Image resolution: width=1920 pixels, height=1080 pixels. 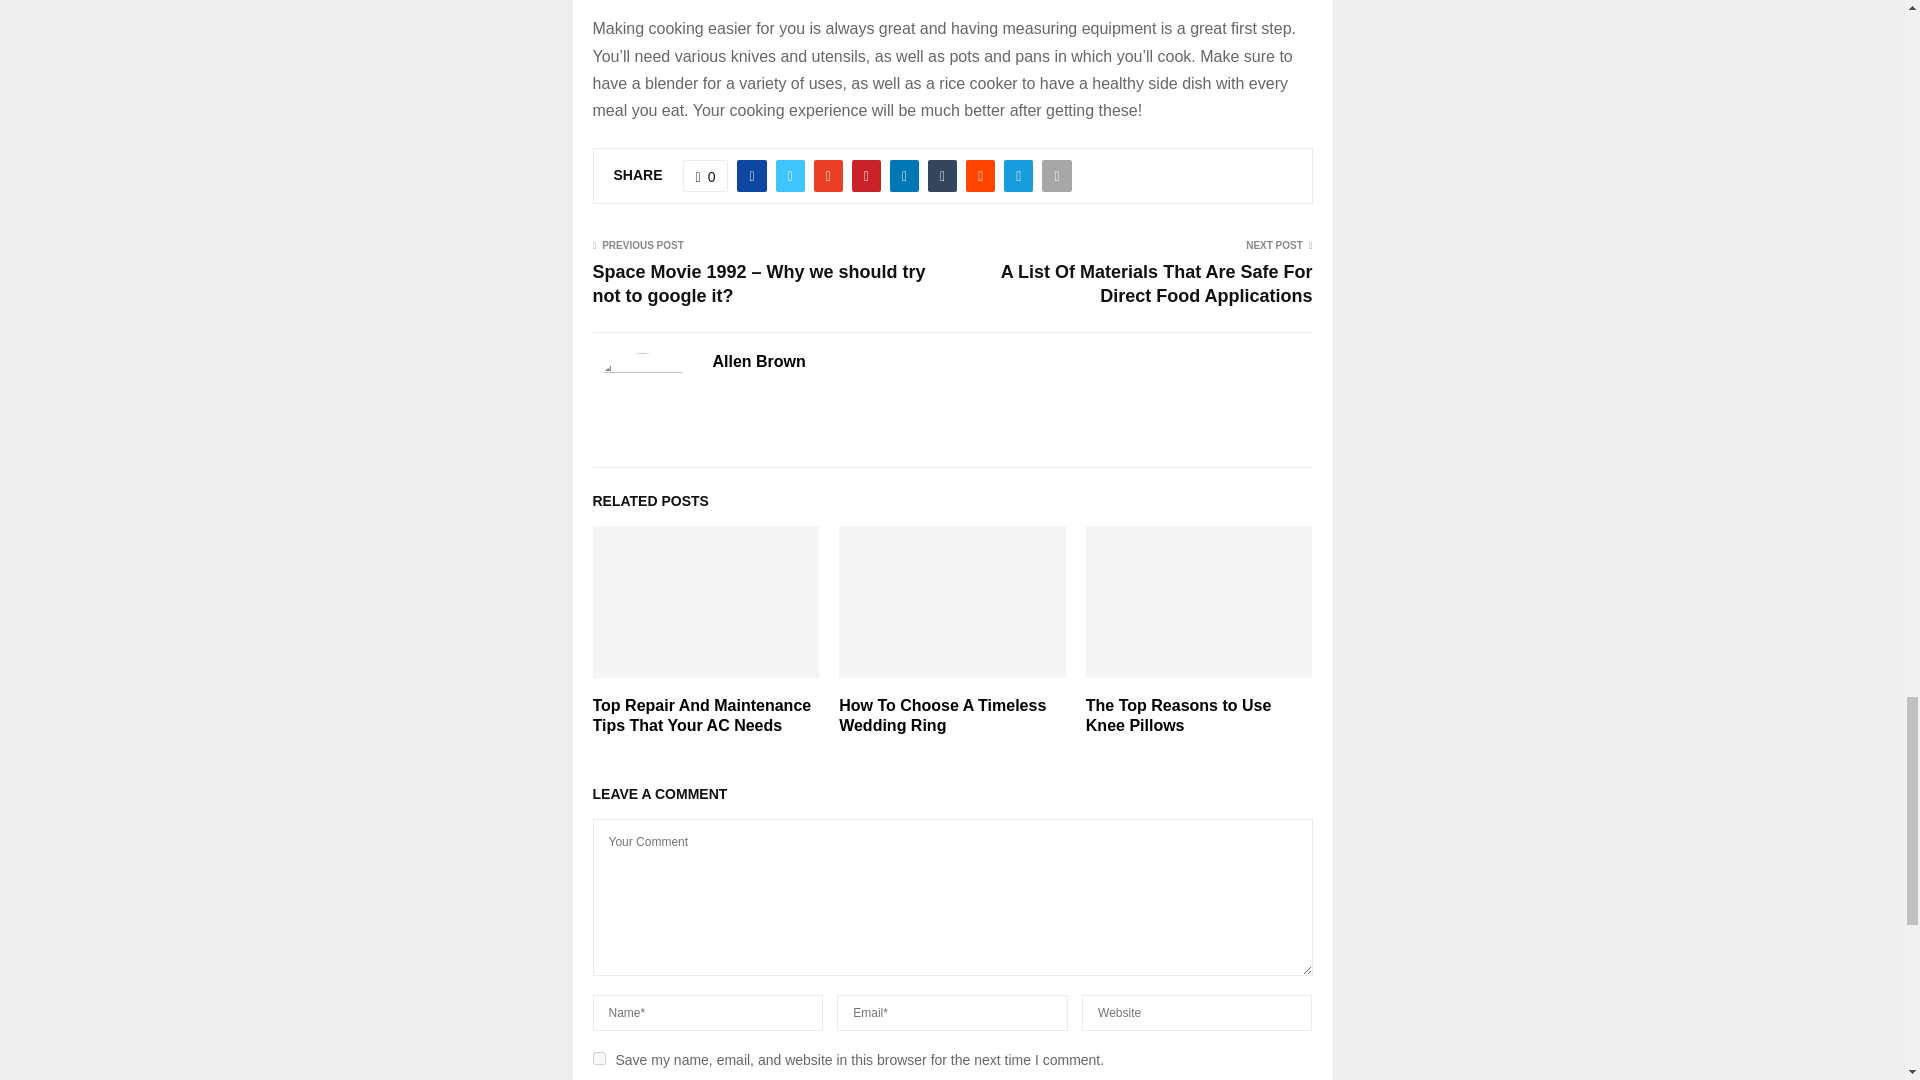 What do you see at coordinates (758, 362) in the screenshot?
I see `Posts by Allen Brown` at bounding box center [758, 362].